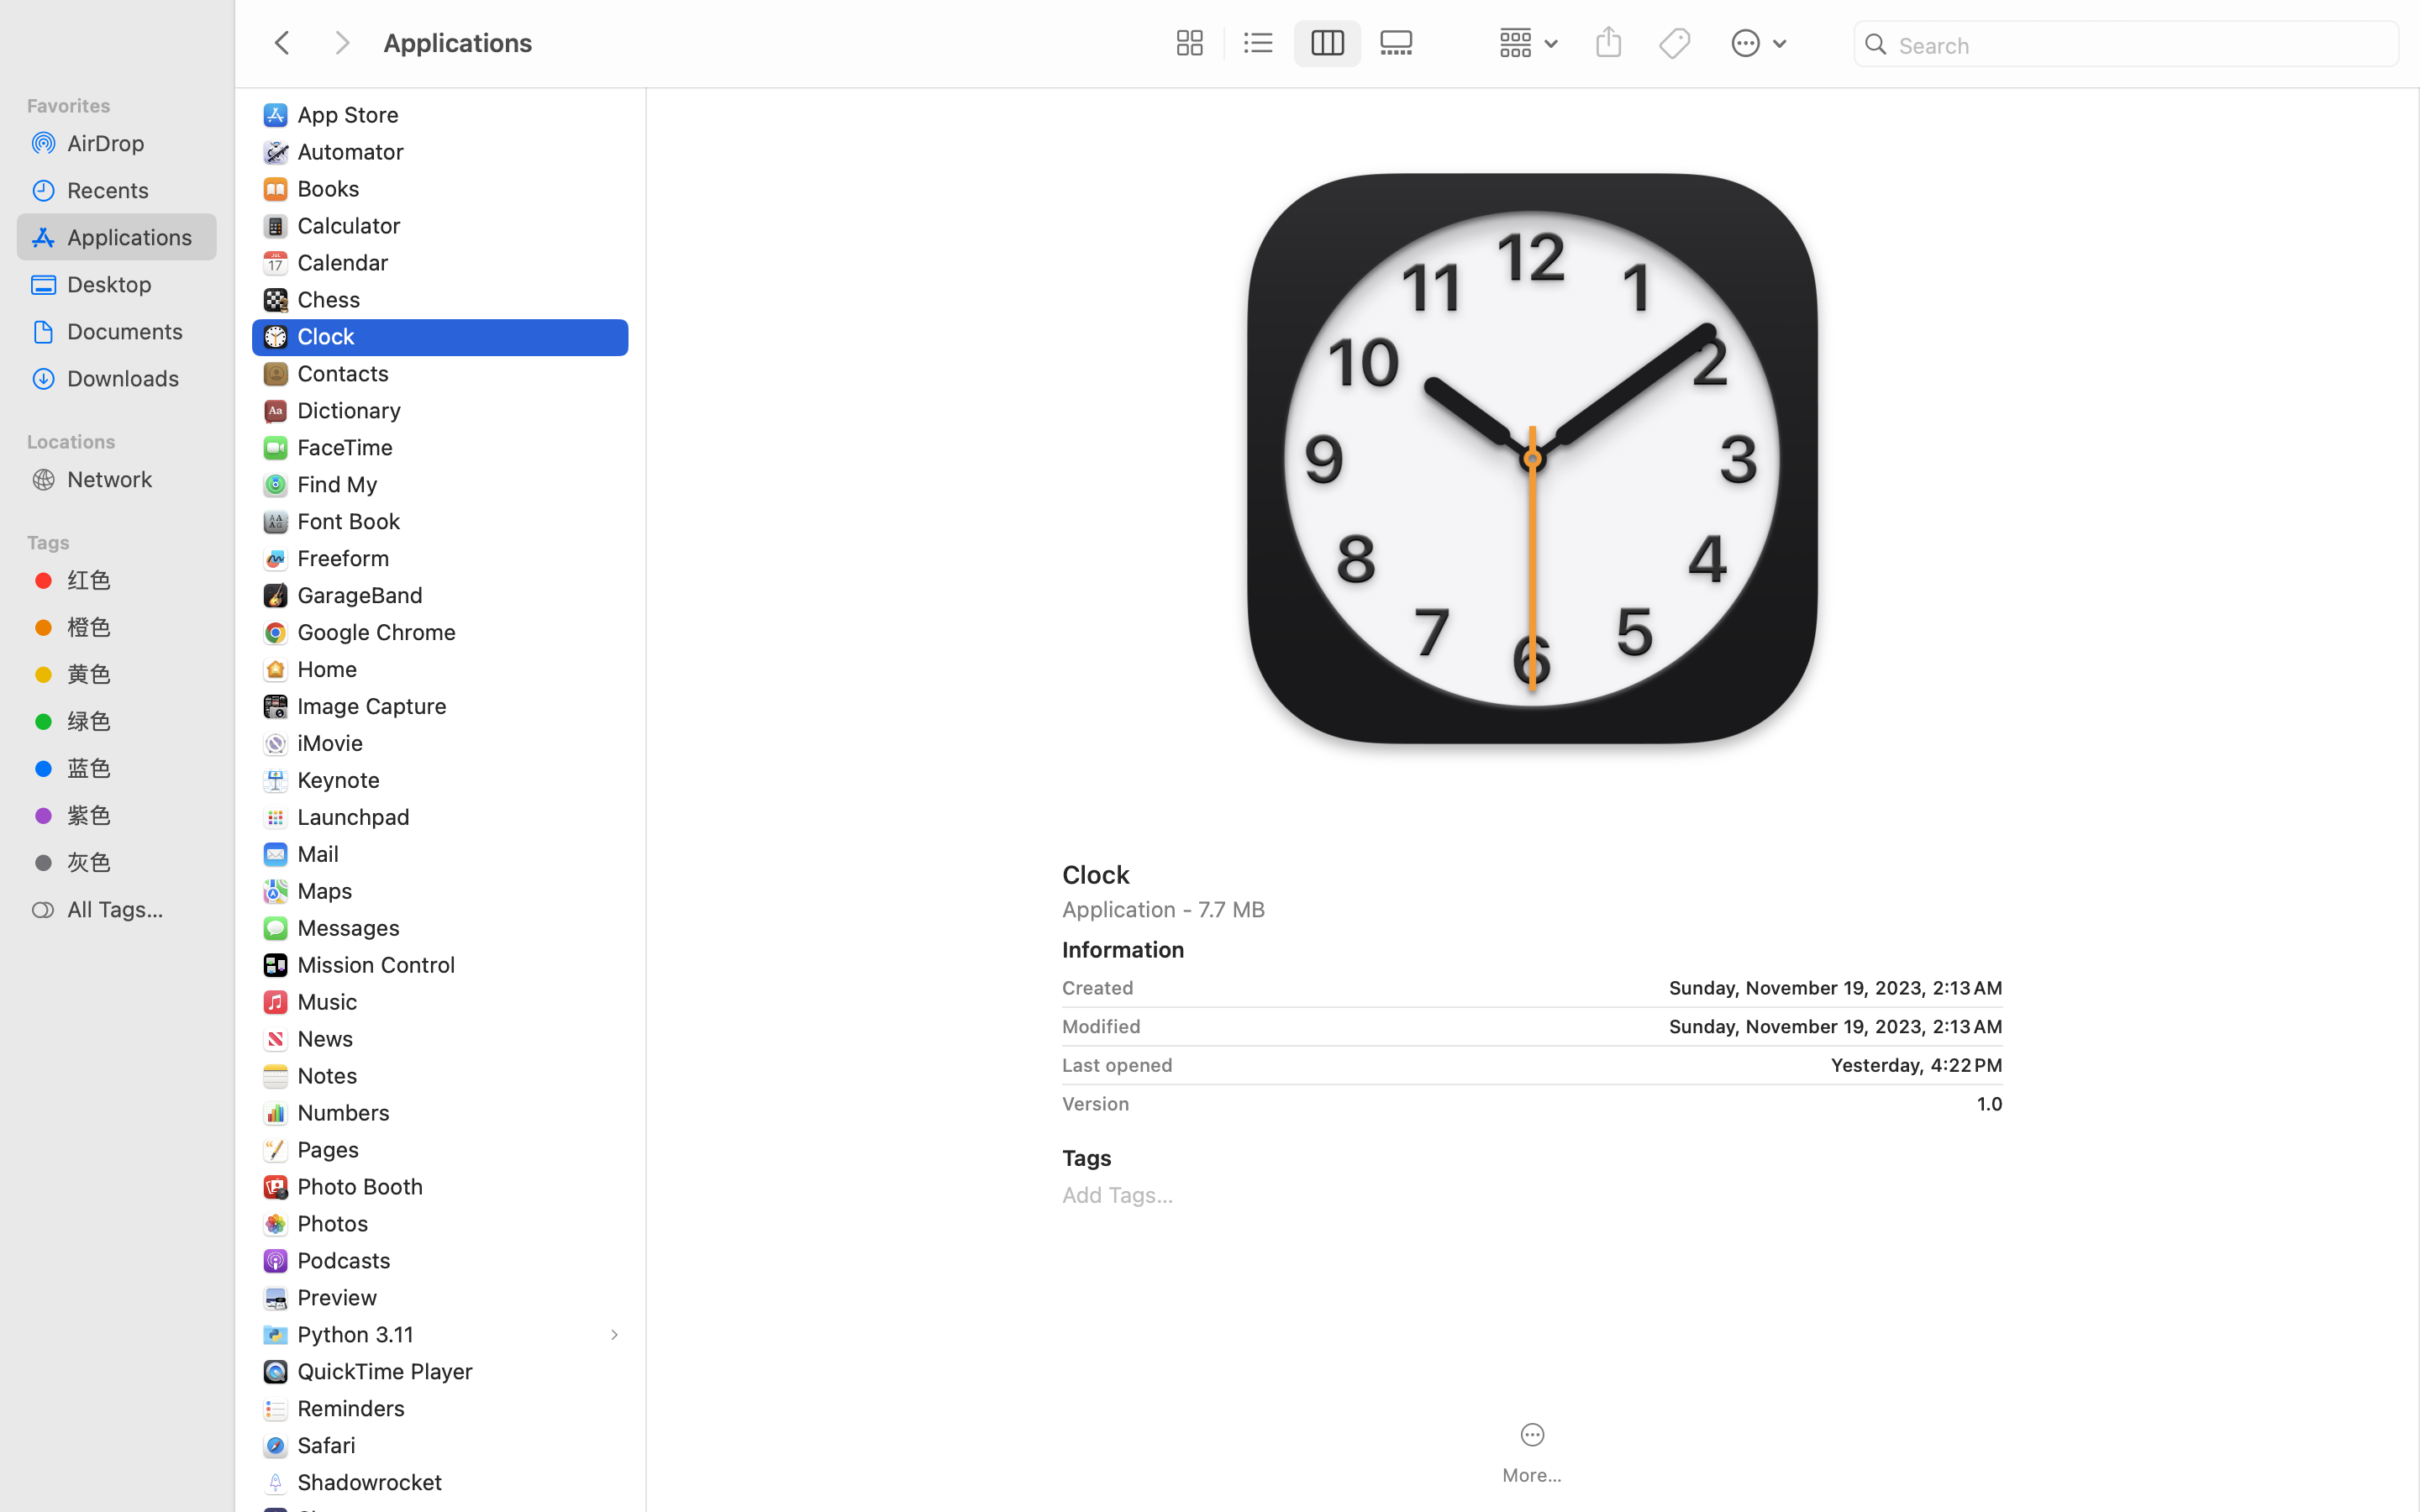 The height and width of the screenshot is (1512, 2420). Describe the element at coordinates (341, 1297) in the screenshot. I see `Preview` at that location.